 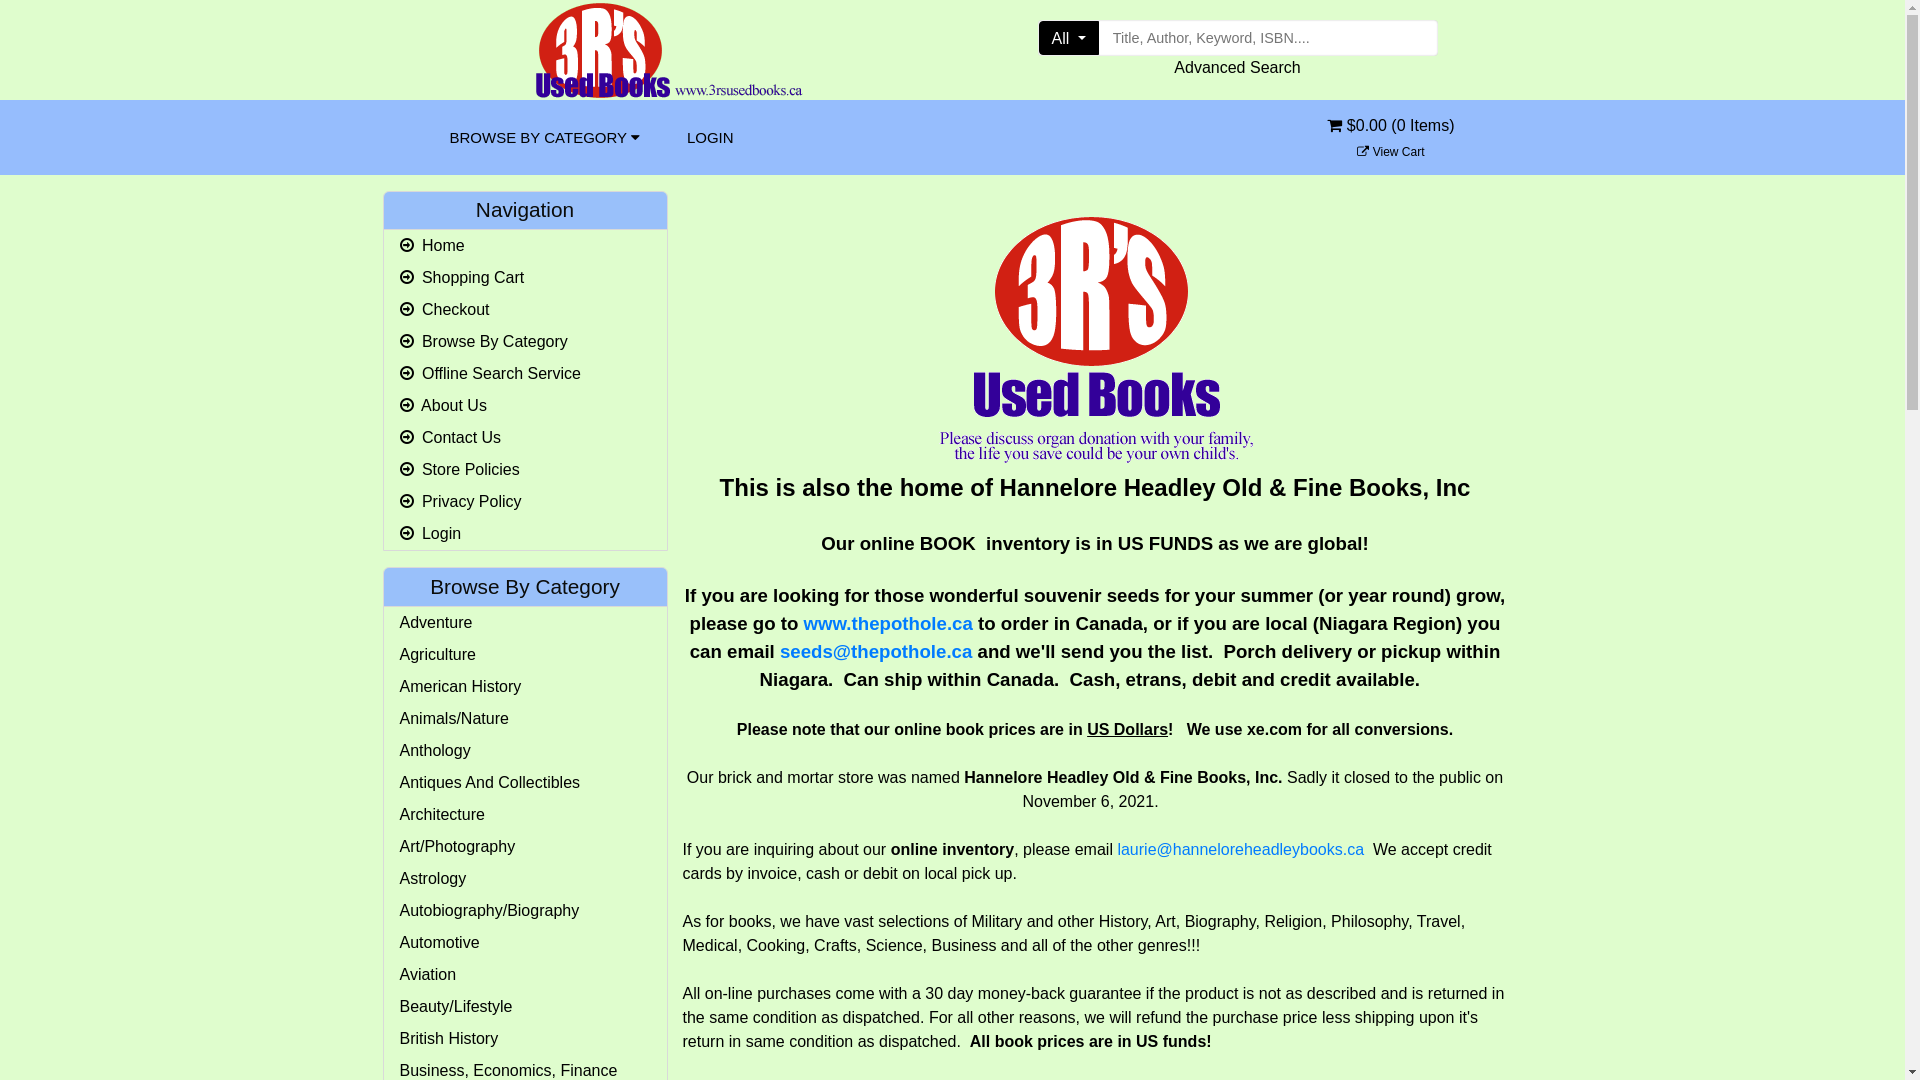 I want to click on Aviation, so click(x=526, y=975).